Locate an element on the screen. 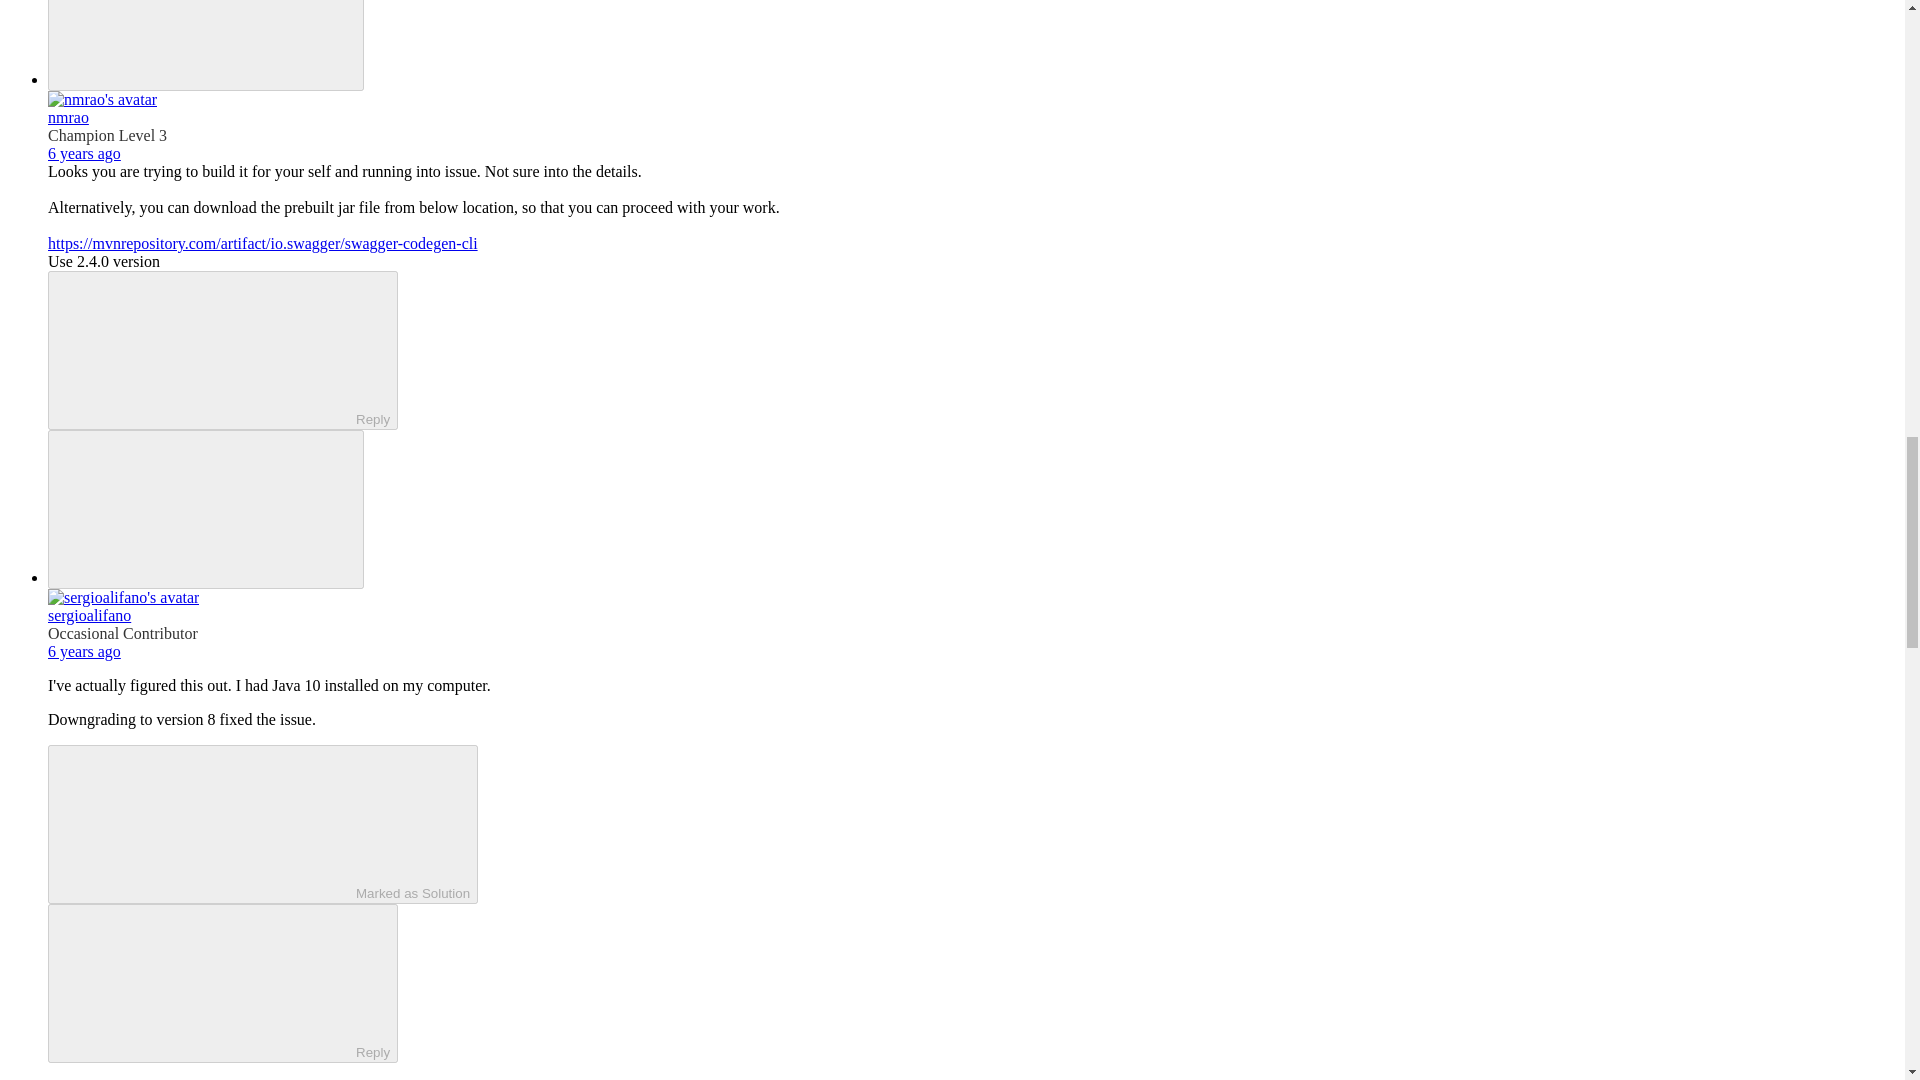 The height and width of the screenshot is (1080, 1920). ReplyReply is located at coordinates (222, 982).